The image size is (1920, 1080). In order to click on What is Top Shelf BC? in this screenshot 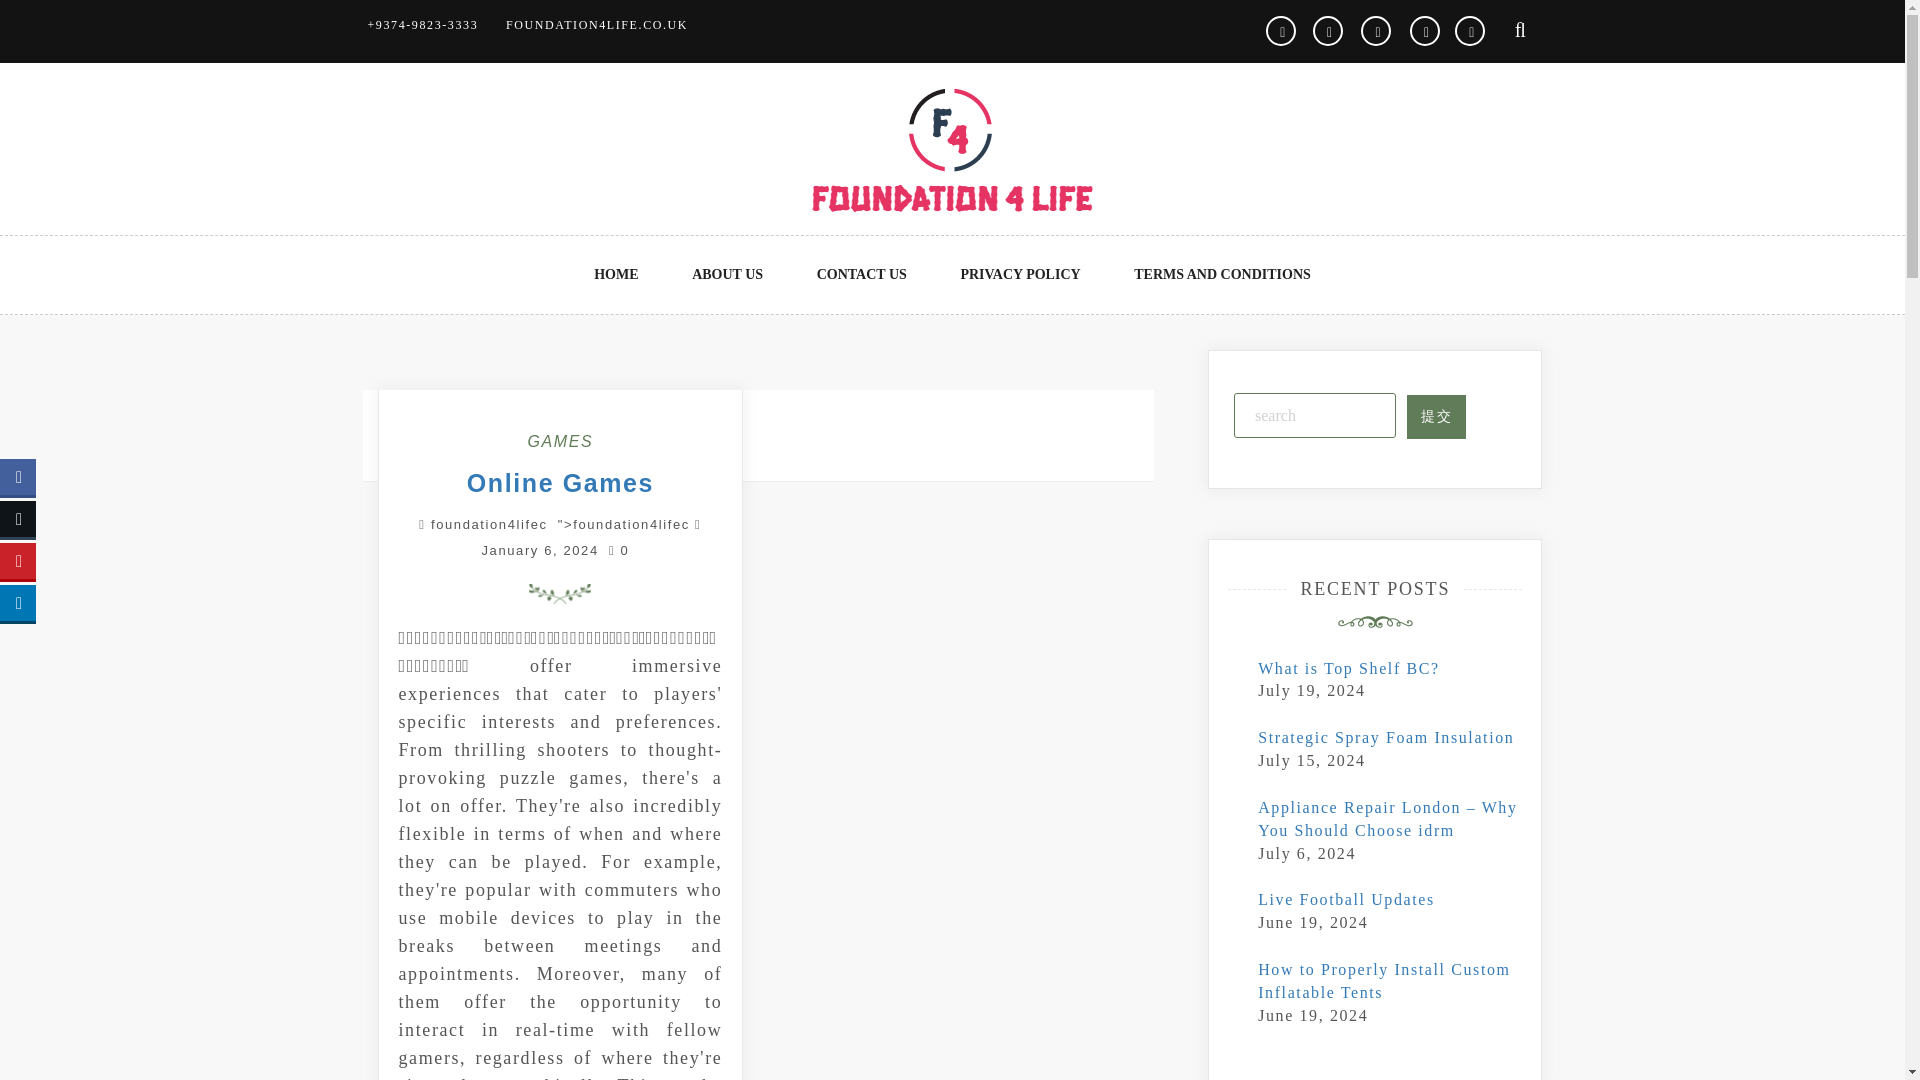, I will do `click(1348, 668)`.